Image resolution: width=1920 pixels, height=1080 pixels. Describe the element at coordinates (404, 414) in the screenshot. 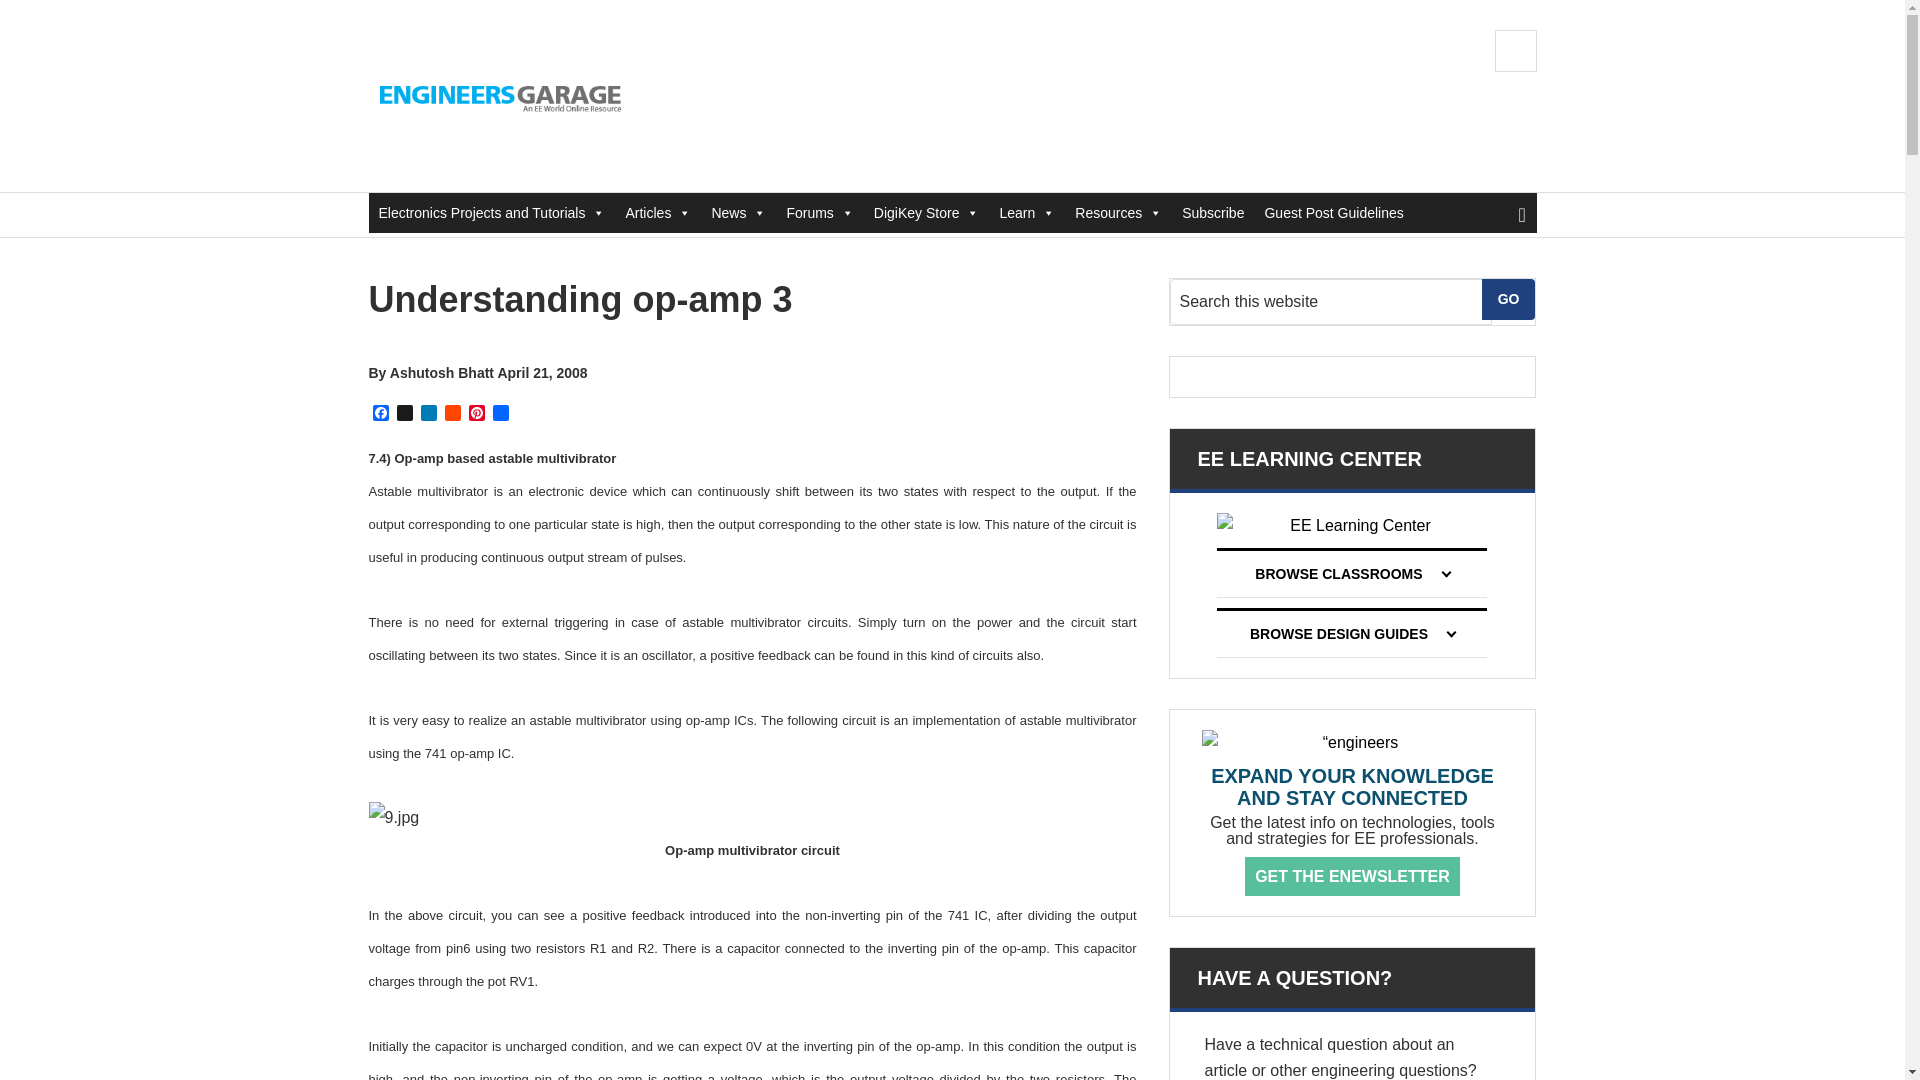

I see `X` at that location.